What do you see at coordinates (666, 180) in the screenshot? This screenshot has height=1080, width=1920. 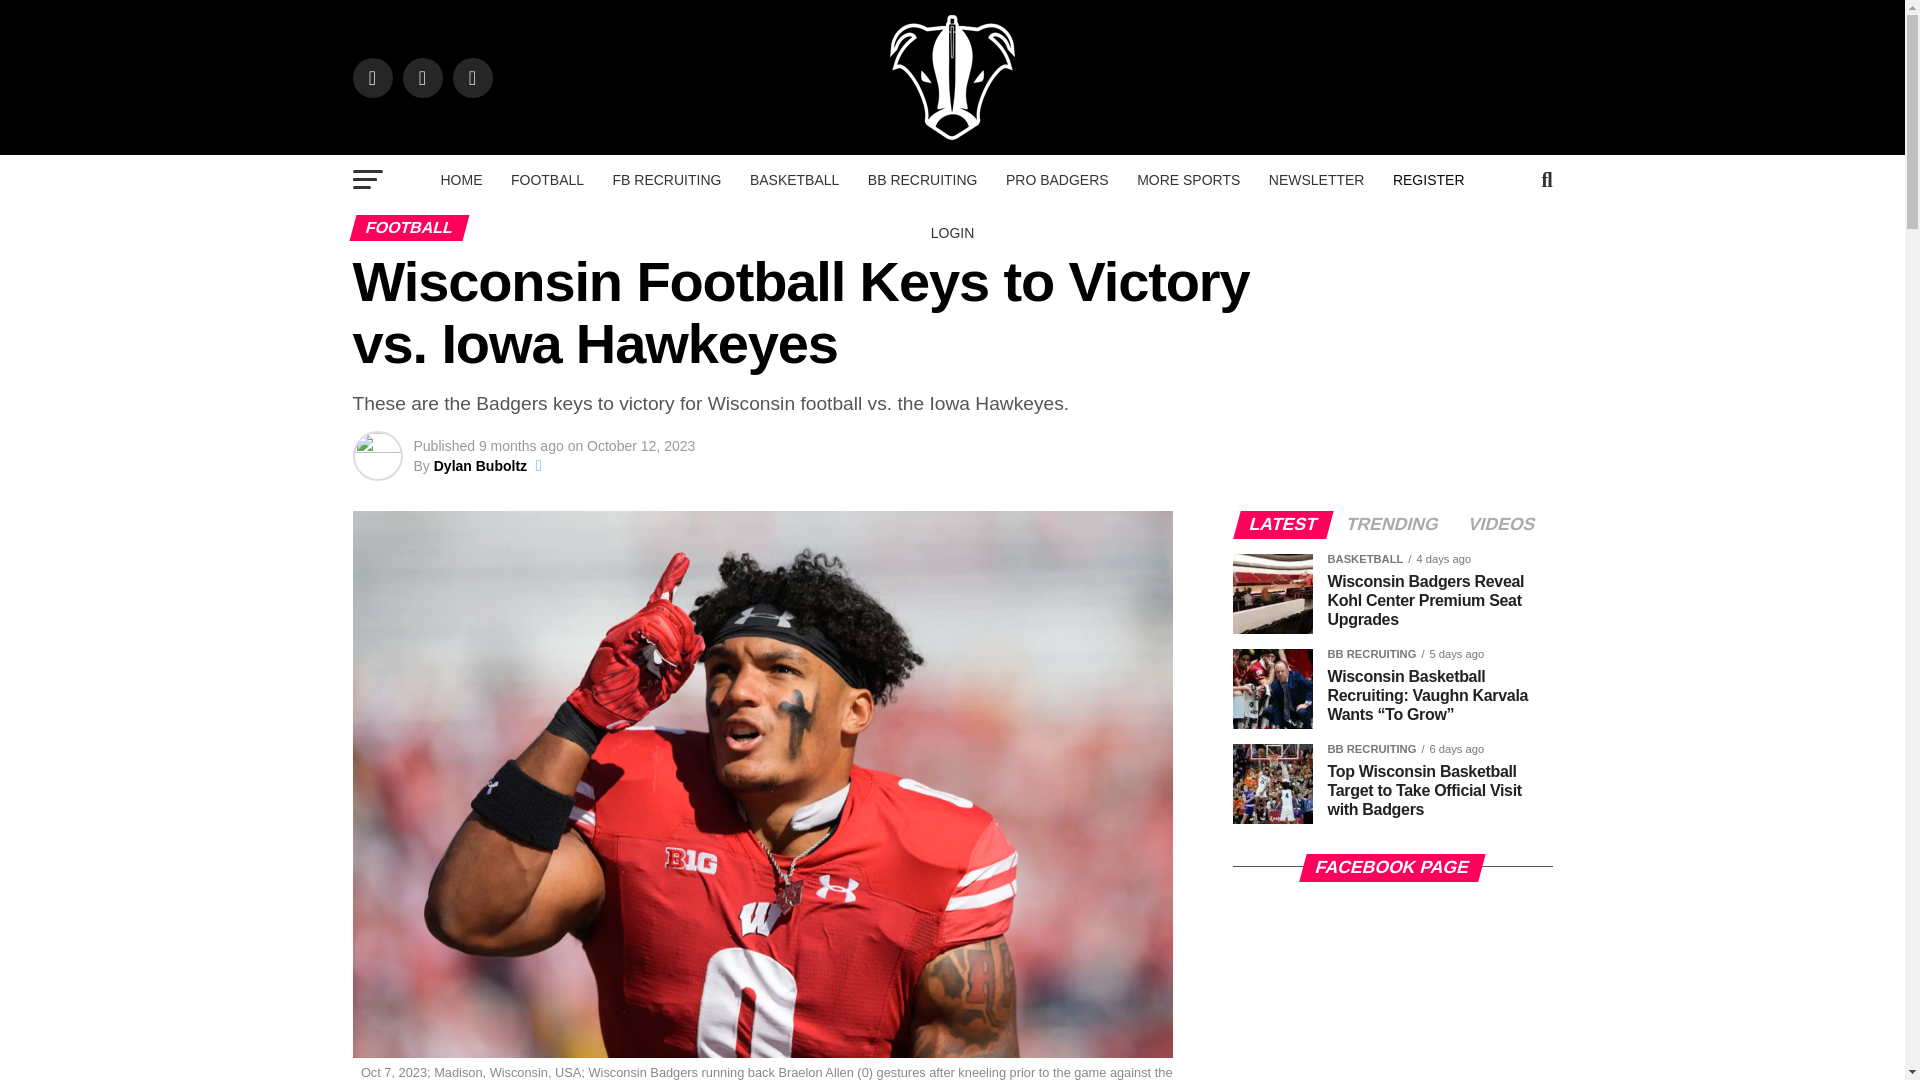 I see `FB RECRUITING` at bounding box center [666, 180].